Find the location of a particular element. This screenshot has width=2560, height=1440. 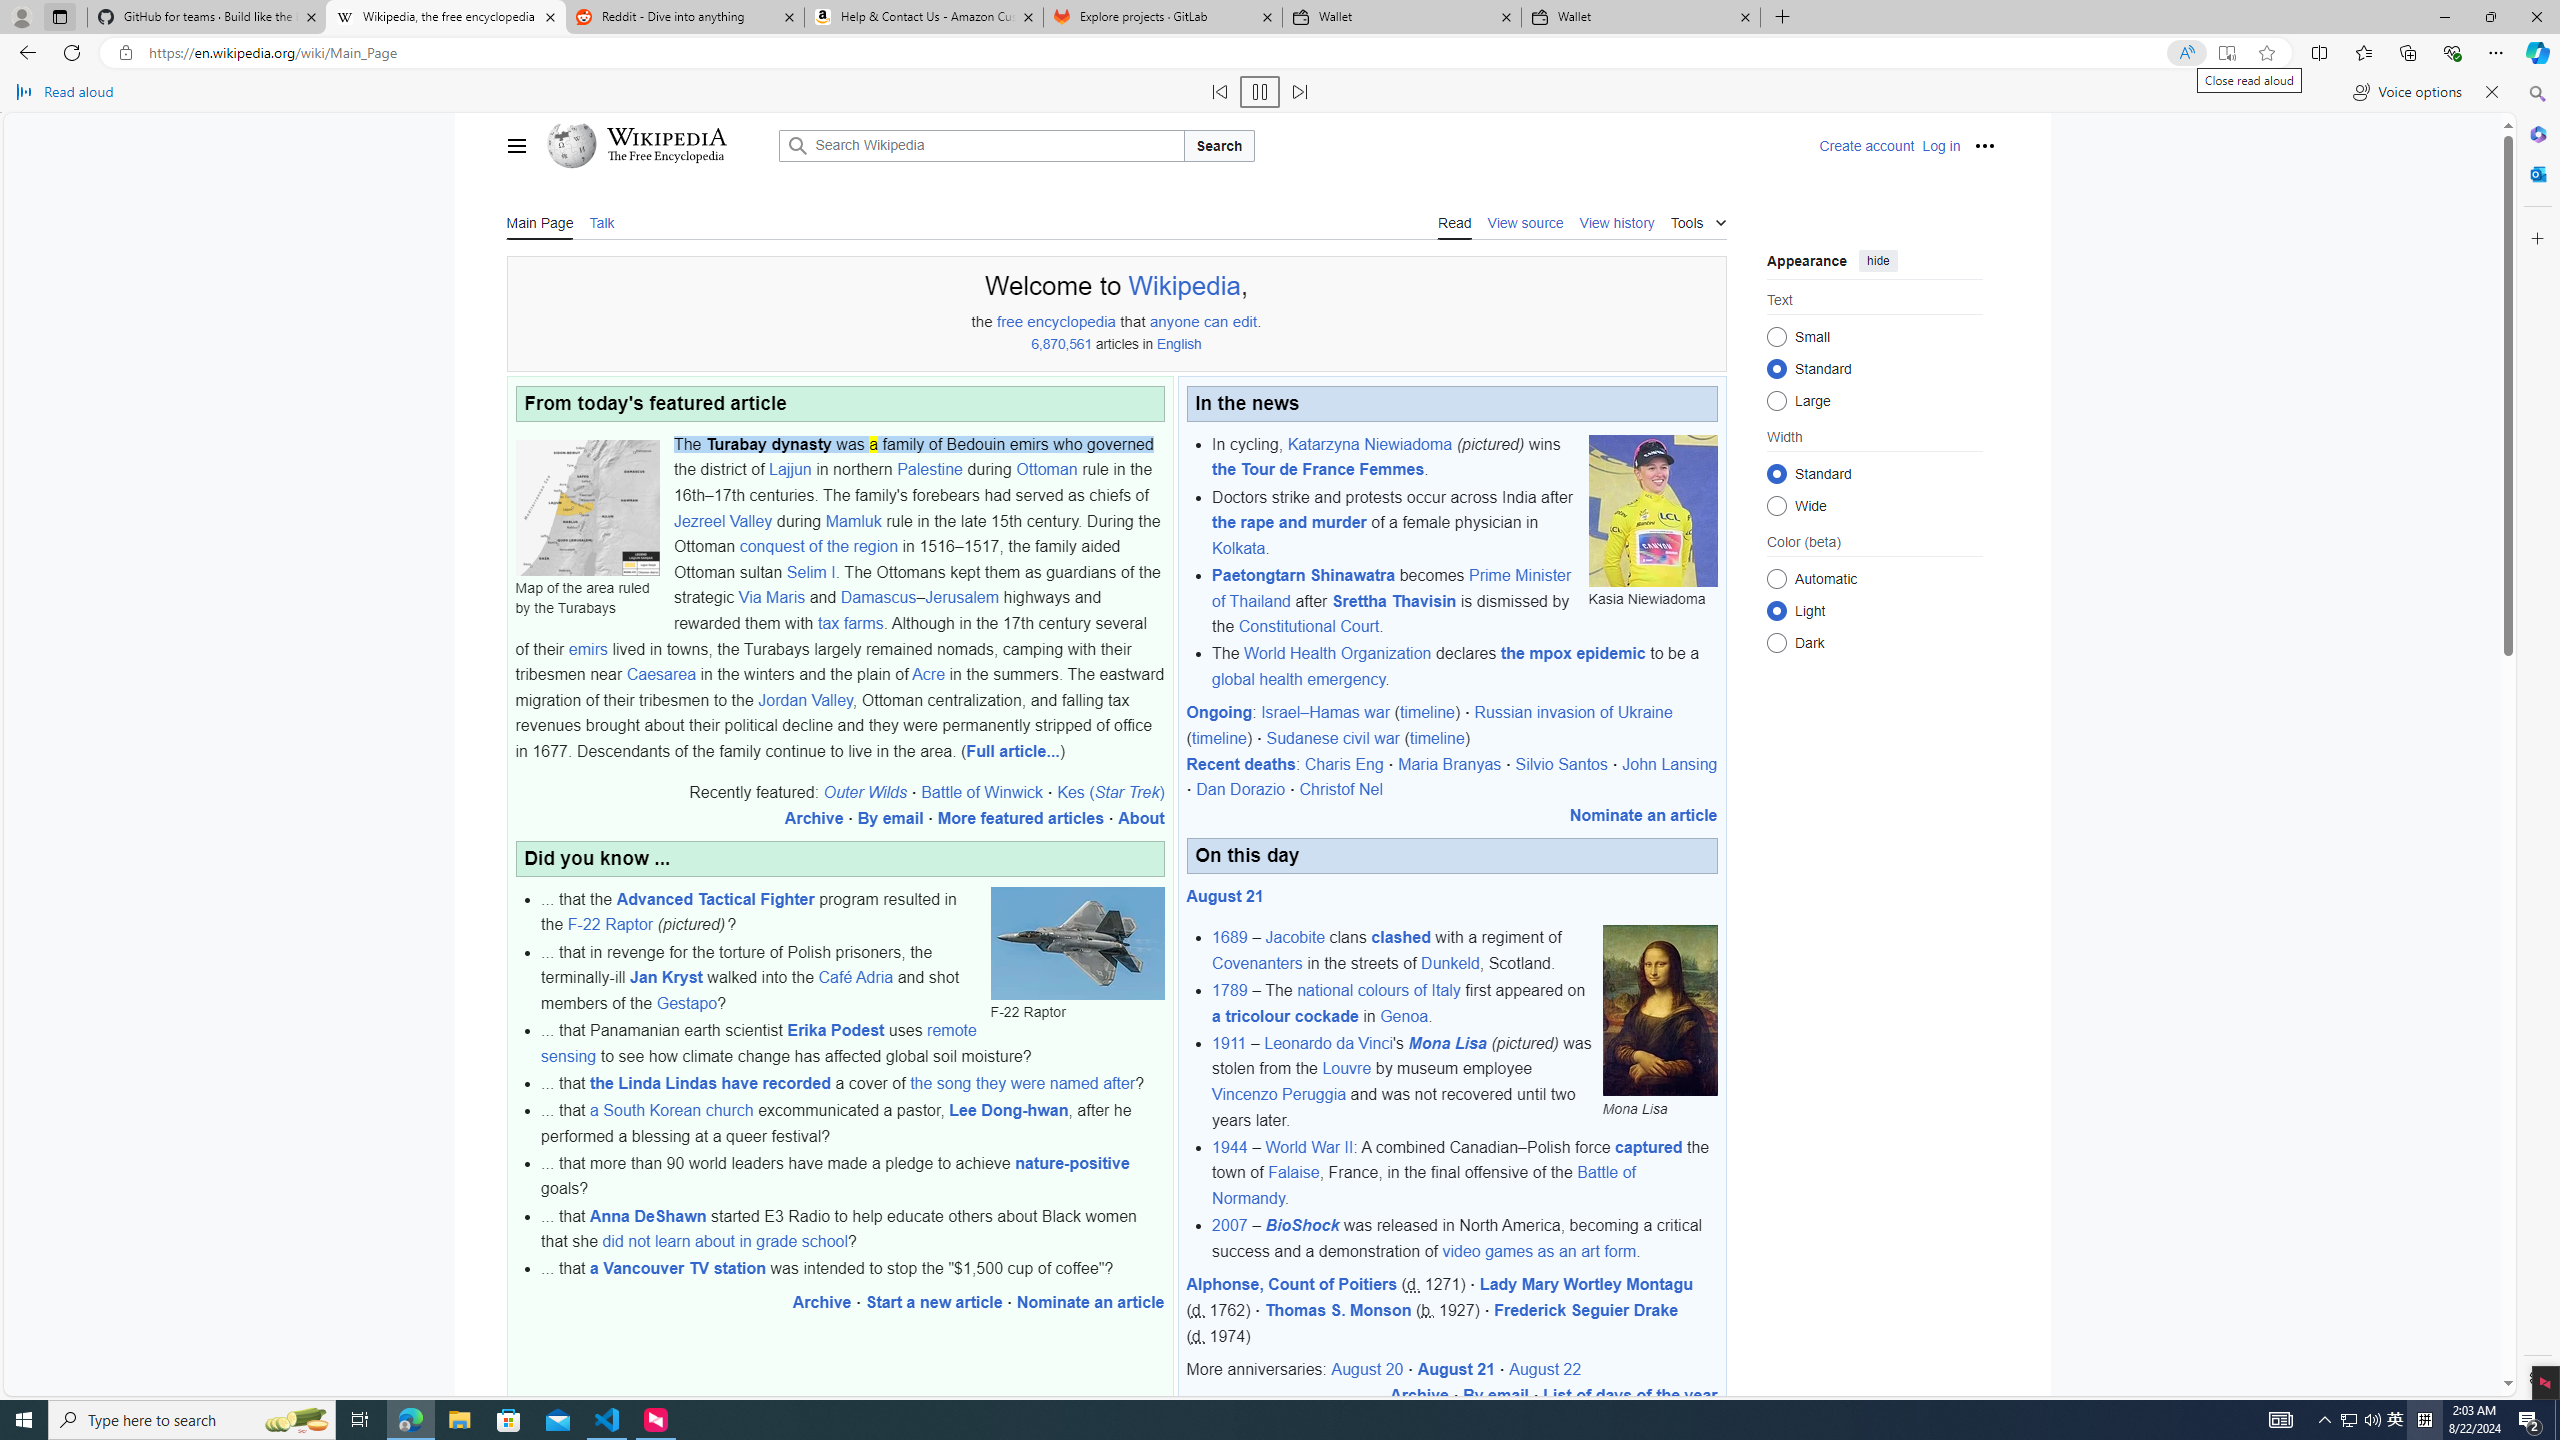

August 20 is located at coordinates (1366, 1370).